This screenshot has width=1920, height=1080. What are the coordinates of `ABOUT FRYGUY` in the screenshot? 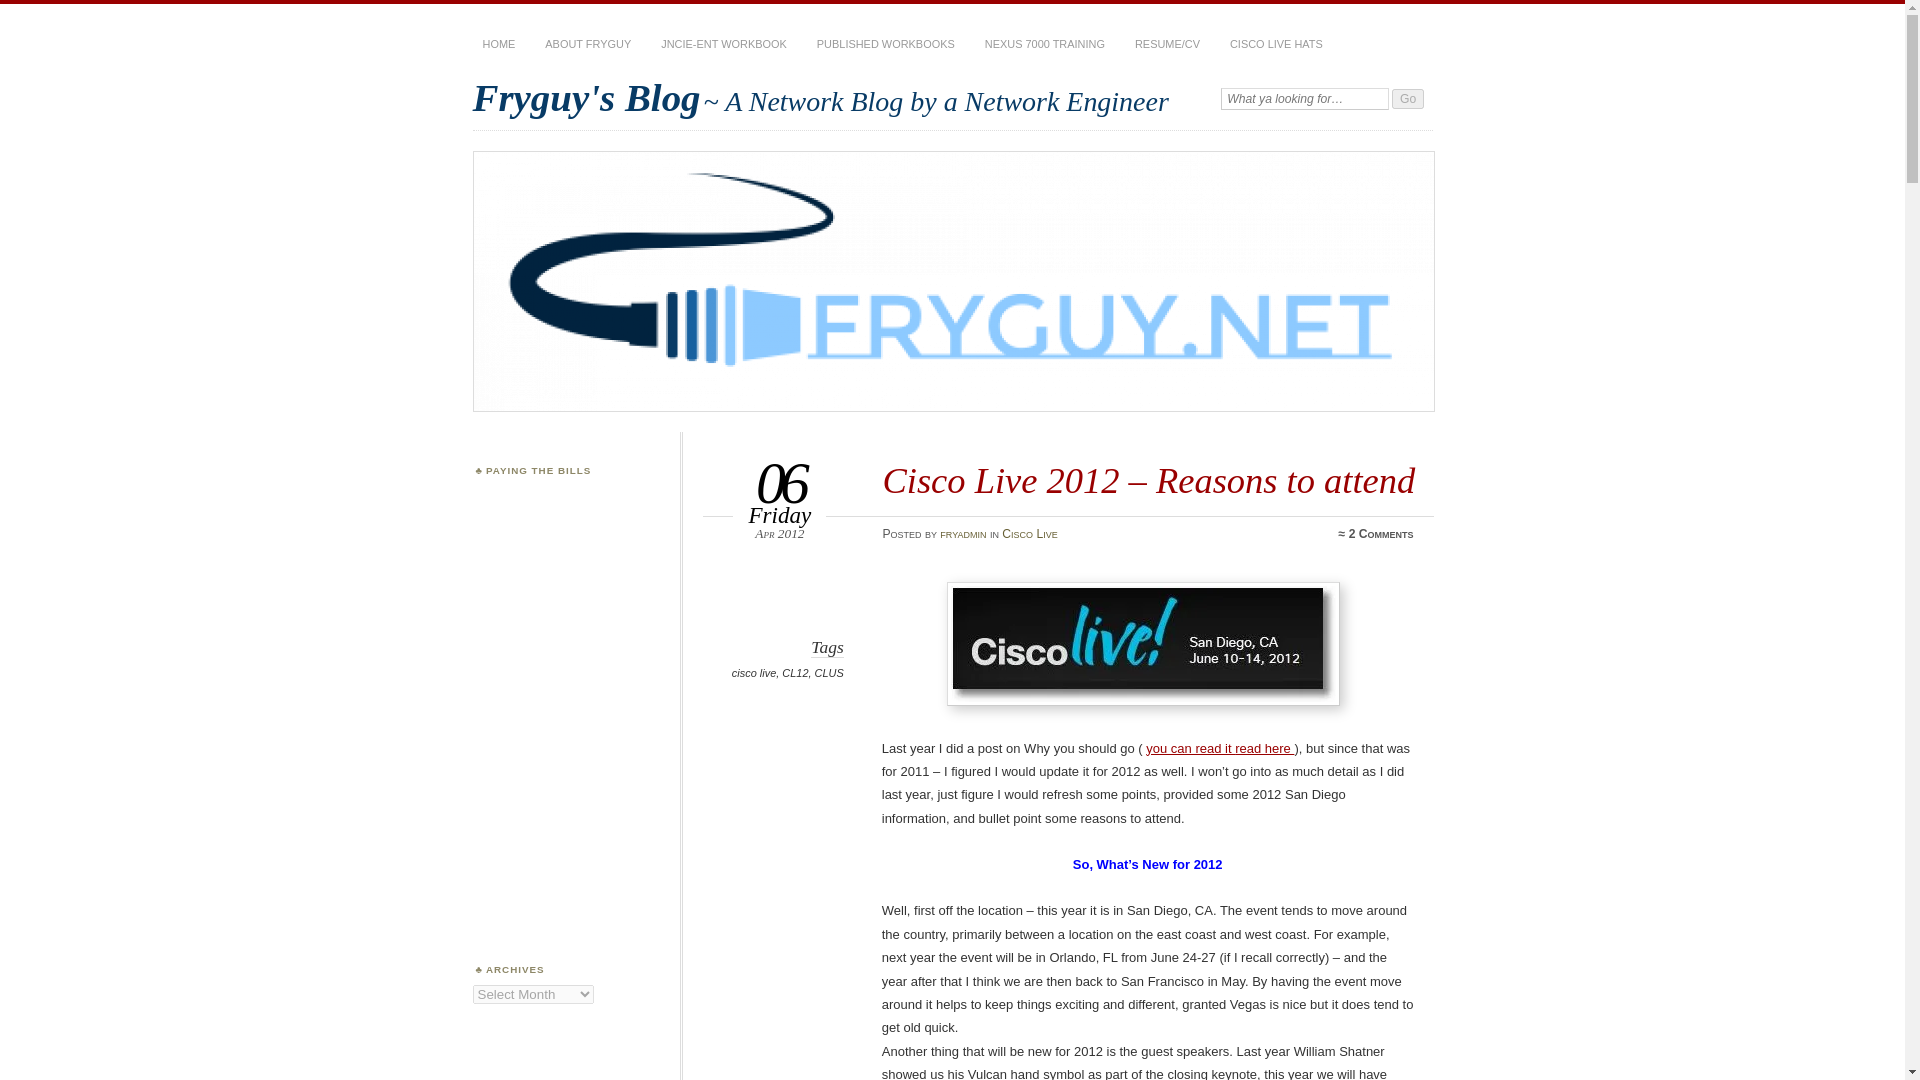 It's located at (588, 44).